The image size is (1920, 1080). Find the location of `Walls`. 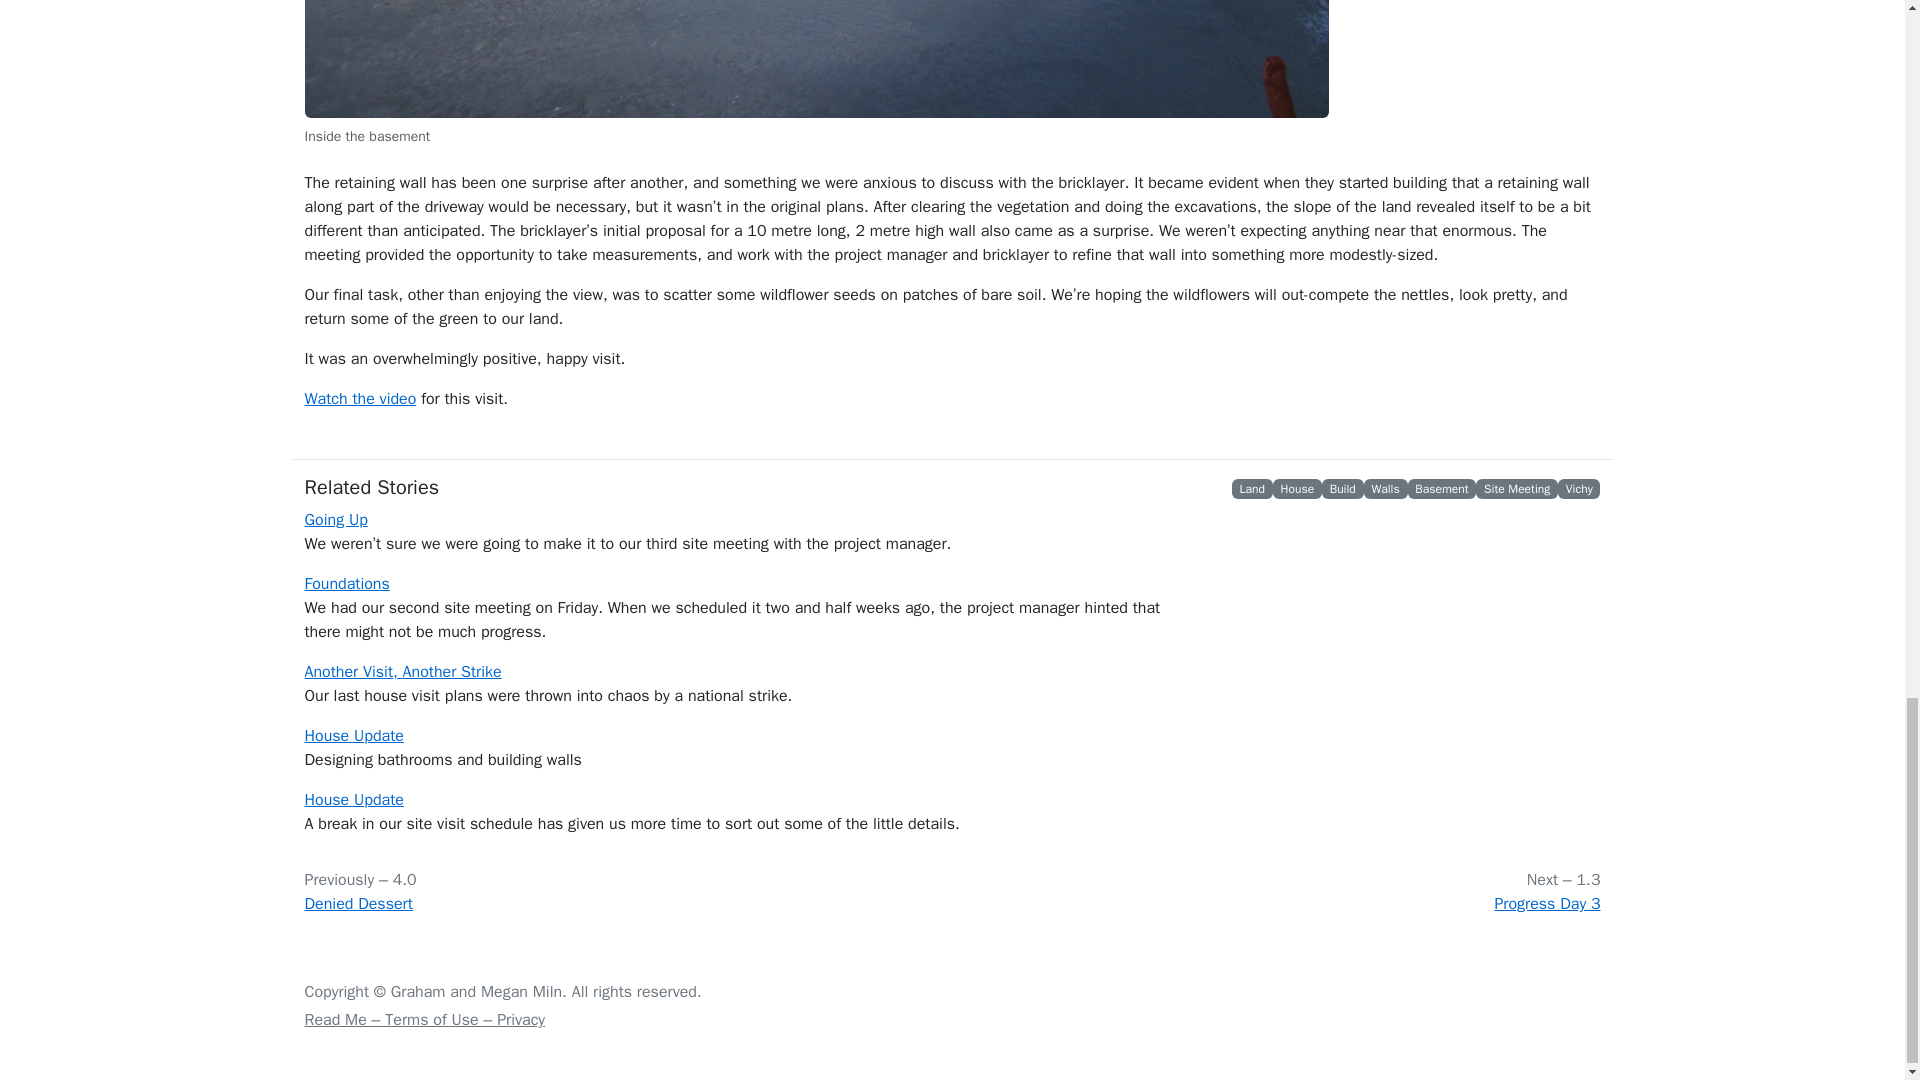

Walls is located at coordinates (1384, 488).